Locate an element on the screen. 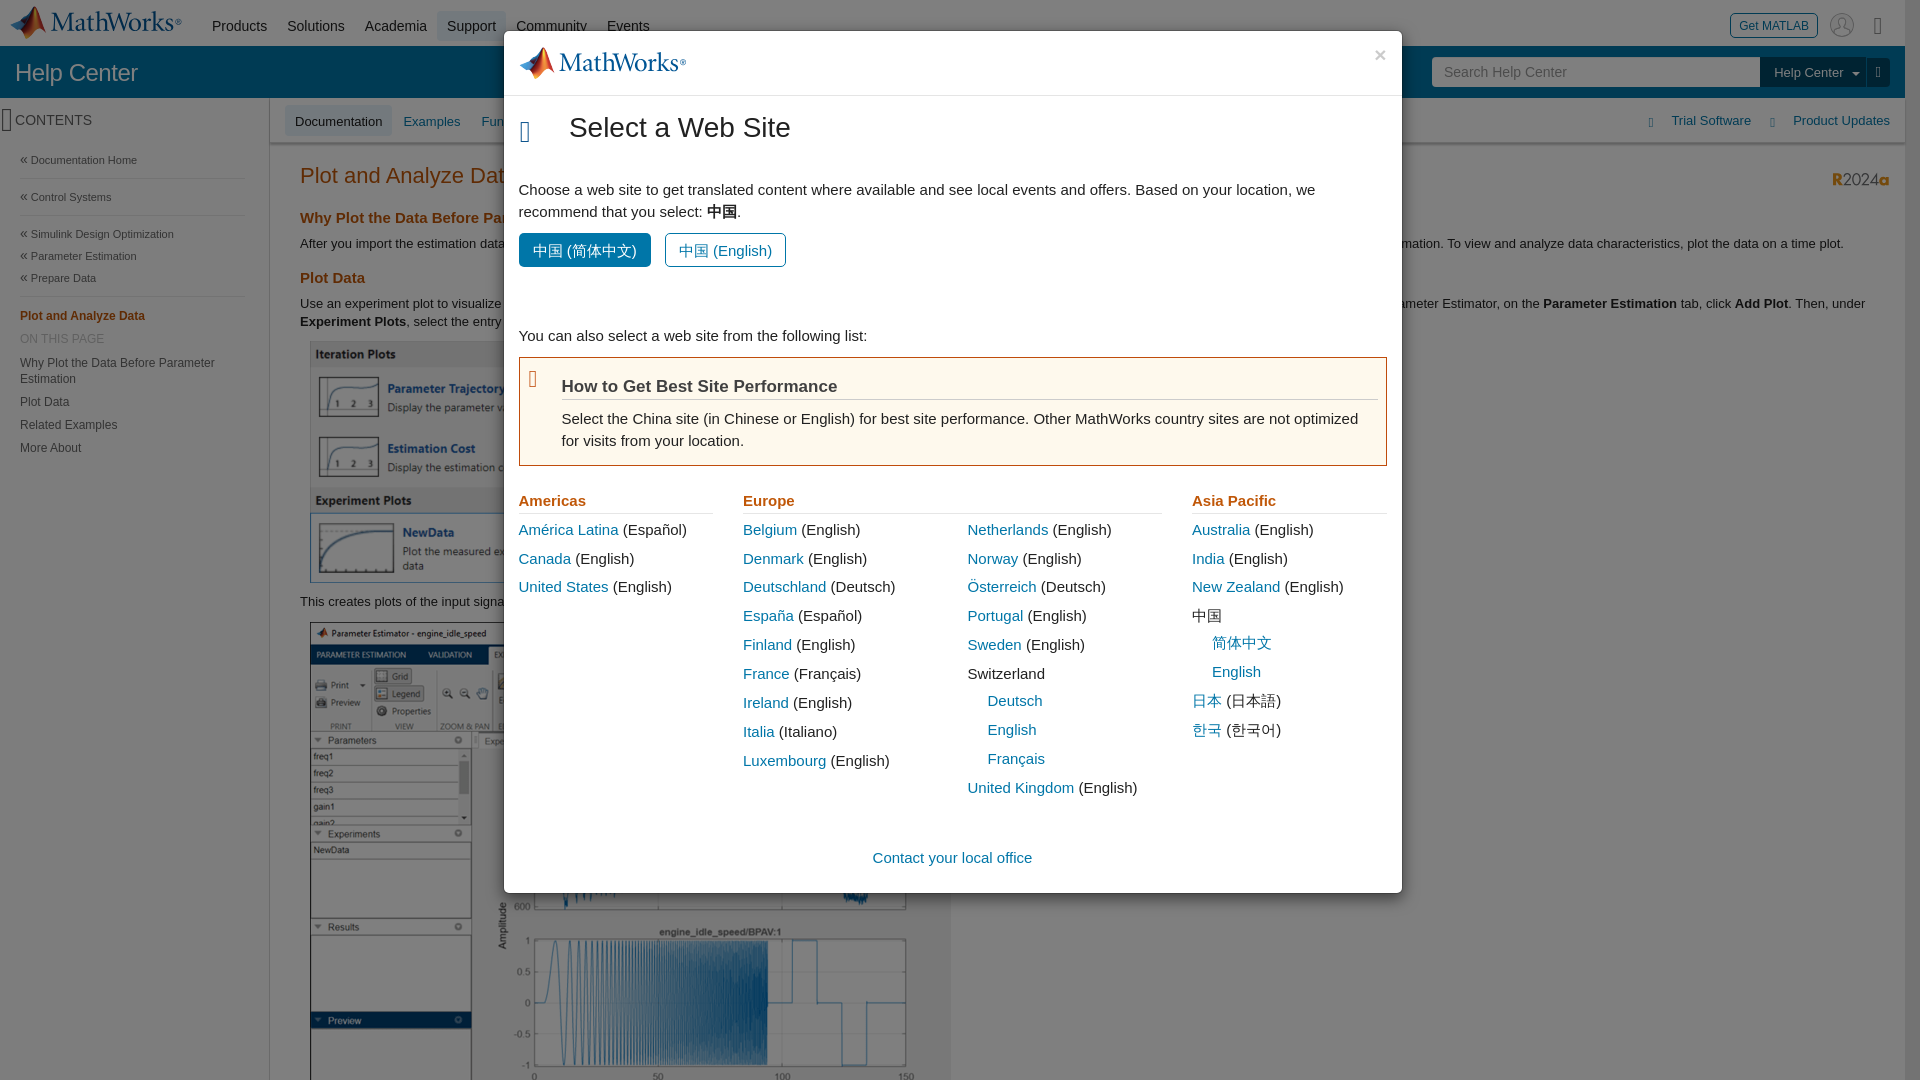 The image size is (1920, 1080). Plot and Analyze Data is located at coordinates (132, 315).